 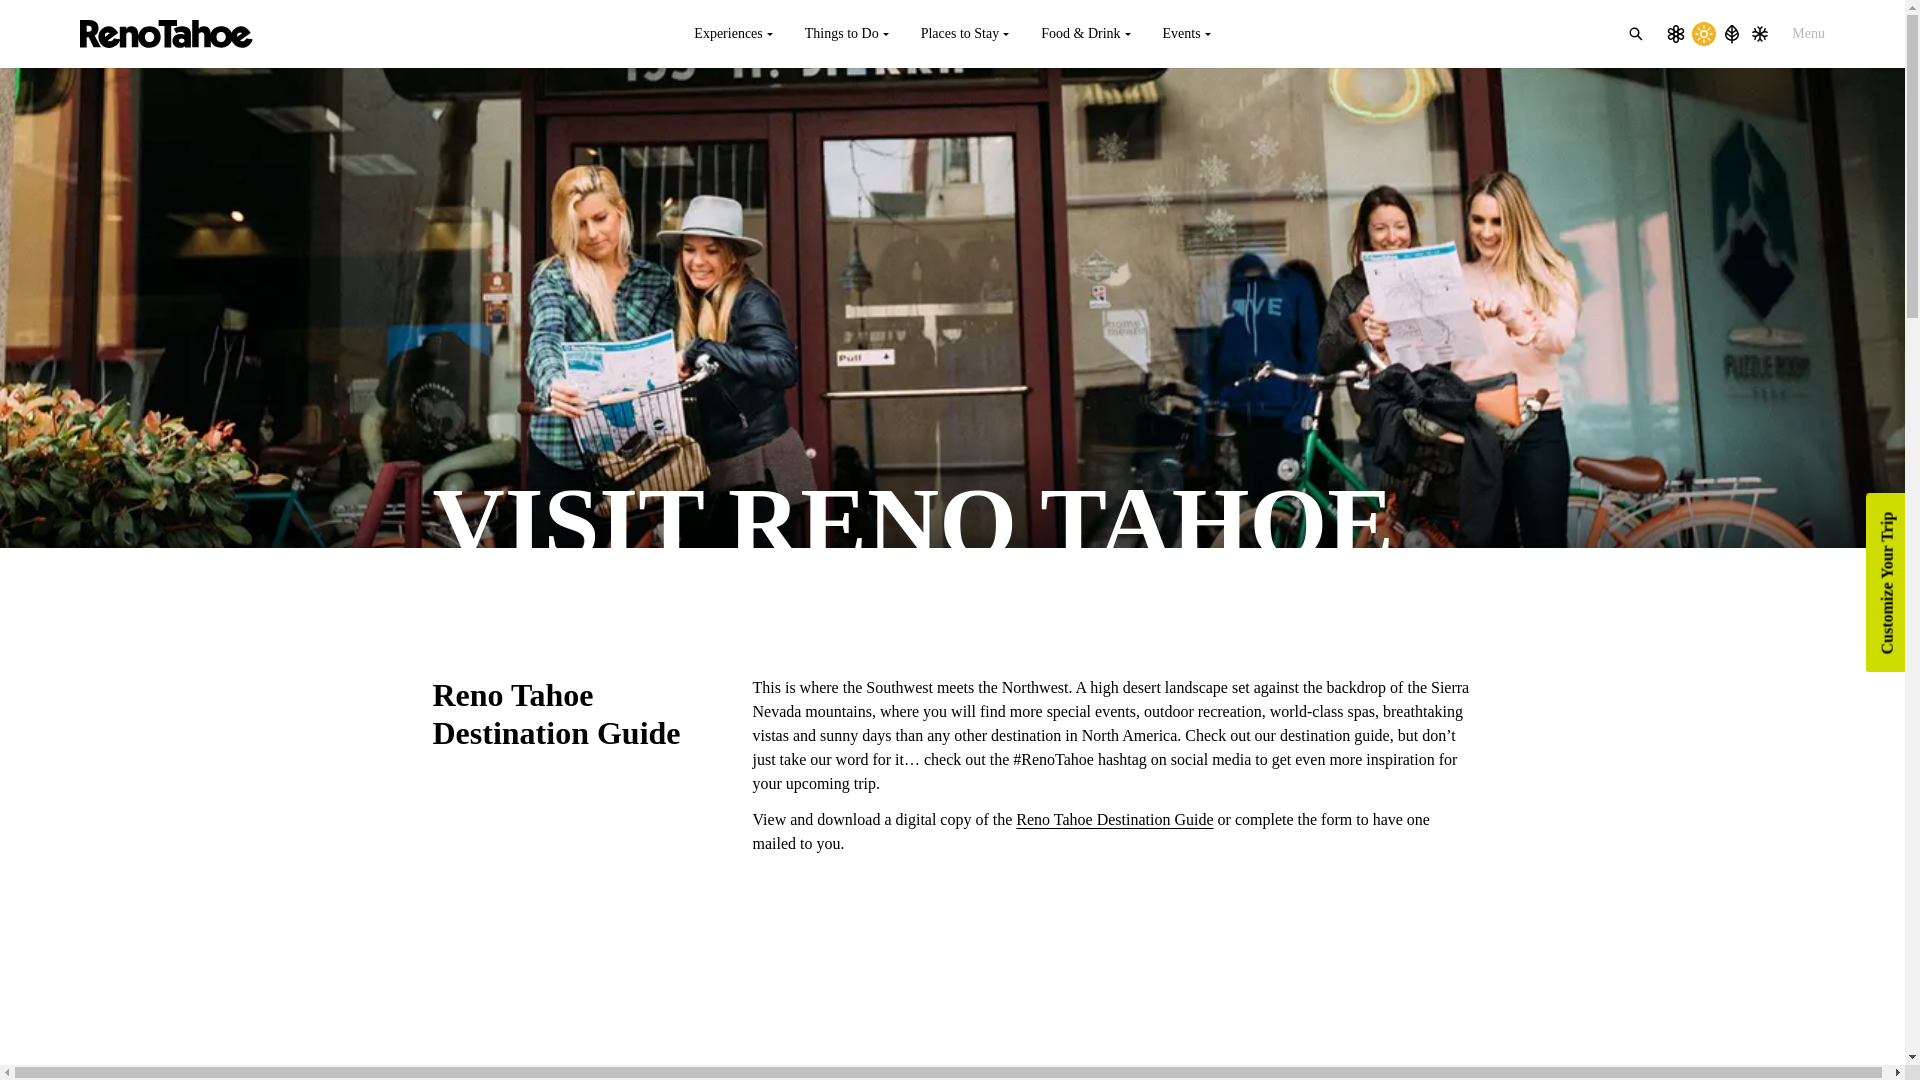 I want to click on Form 0, so click(x=952, y=1006).